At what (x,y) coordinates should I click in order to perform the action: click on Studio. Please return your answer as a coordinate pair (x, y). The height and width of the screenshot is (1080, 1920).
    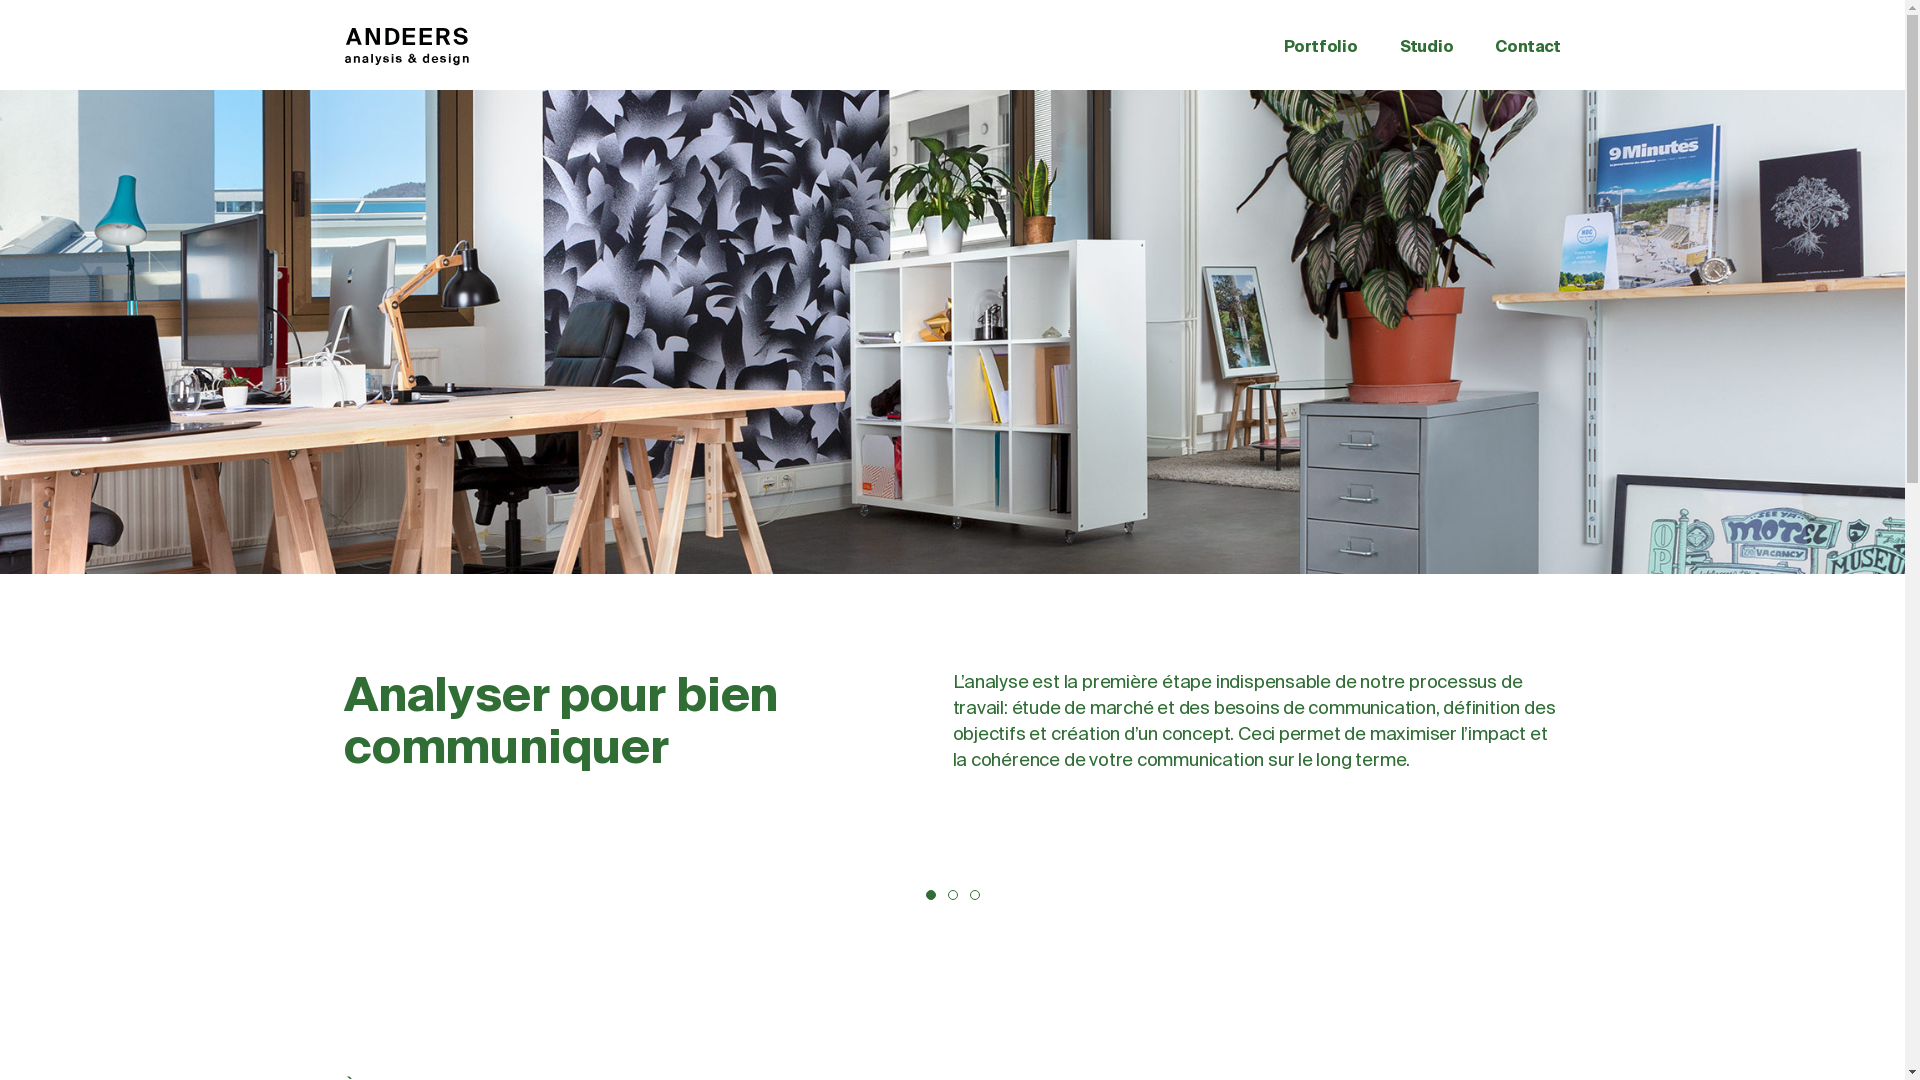
    Looking at the image, I should click on (1427, 46).